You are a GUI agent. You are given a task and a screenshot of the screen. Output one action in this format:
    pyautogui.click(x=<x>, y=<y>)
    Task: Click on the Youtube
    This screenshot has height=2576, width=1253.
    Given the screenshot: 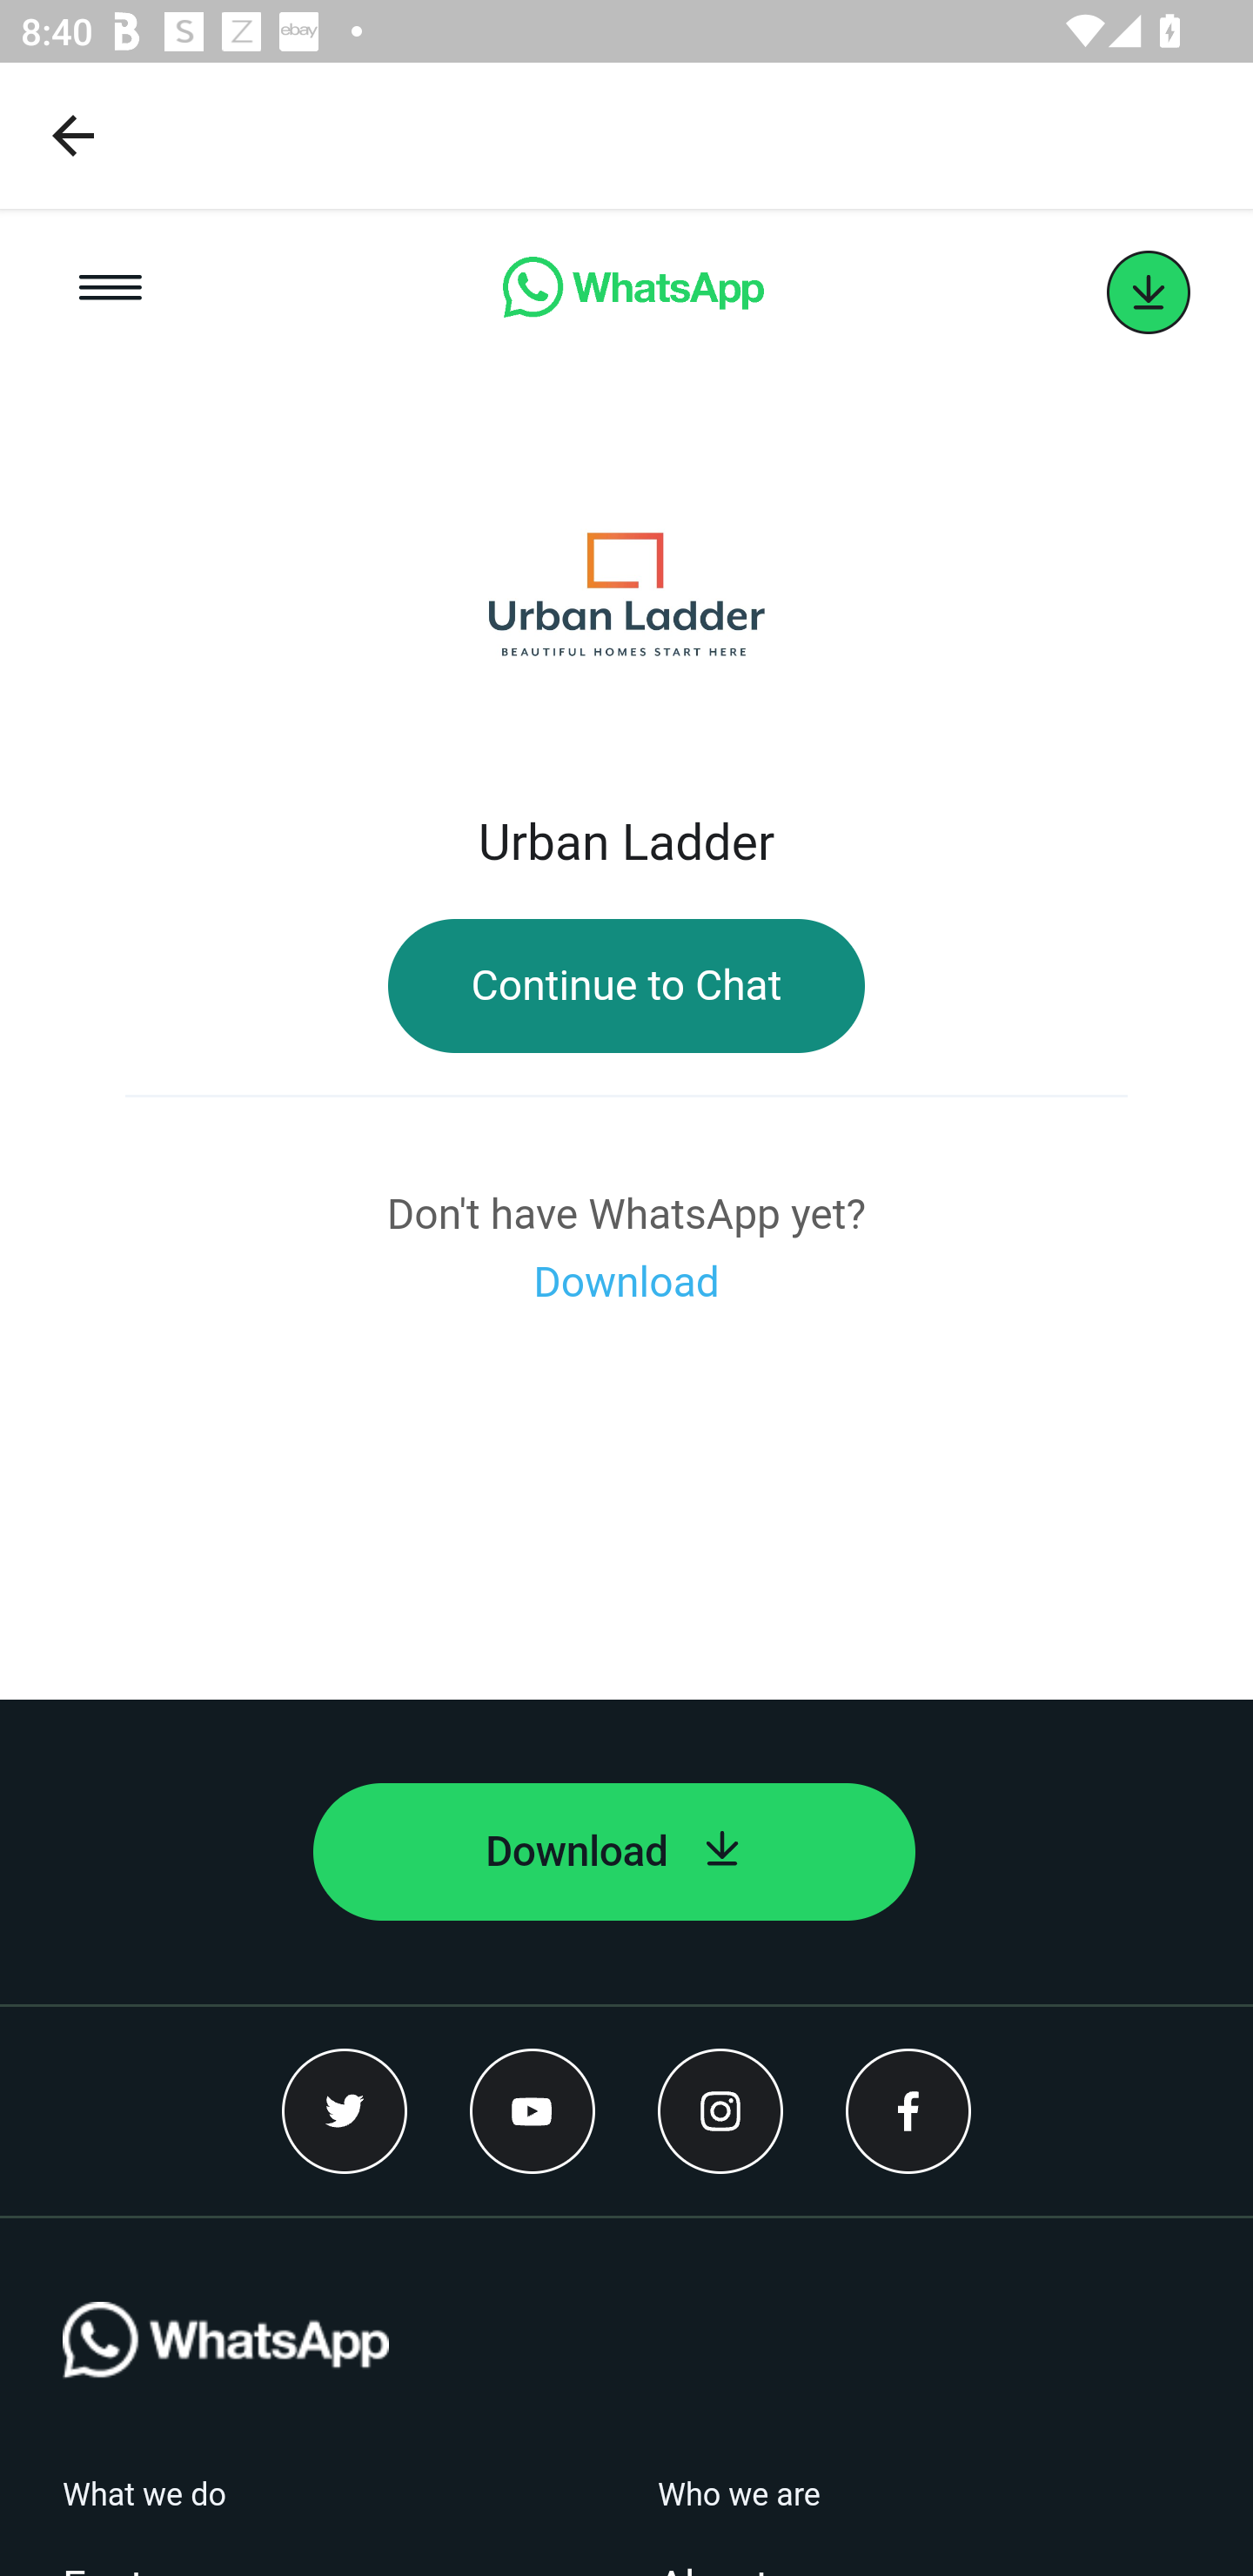 What is the action you would take?
    pyautogui.click(x=533, y=2111)
    